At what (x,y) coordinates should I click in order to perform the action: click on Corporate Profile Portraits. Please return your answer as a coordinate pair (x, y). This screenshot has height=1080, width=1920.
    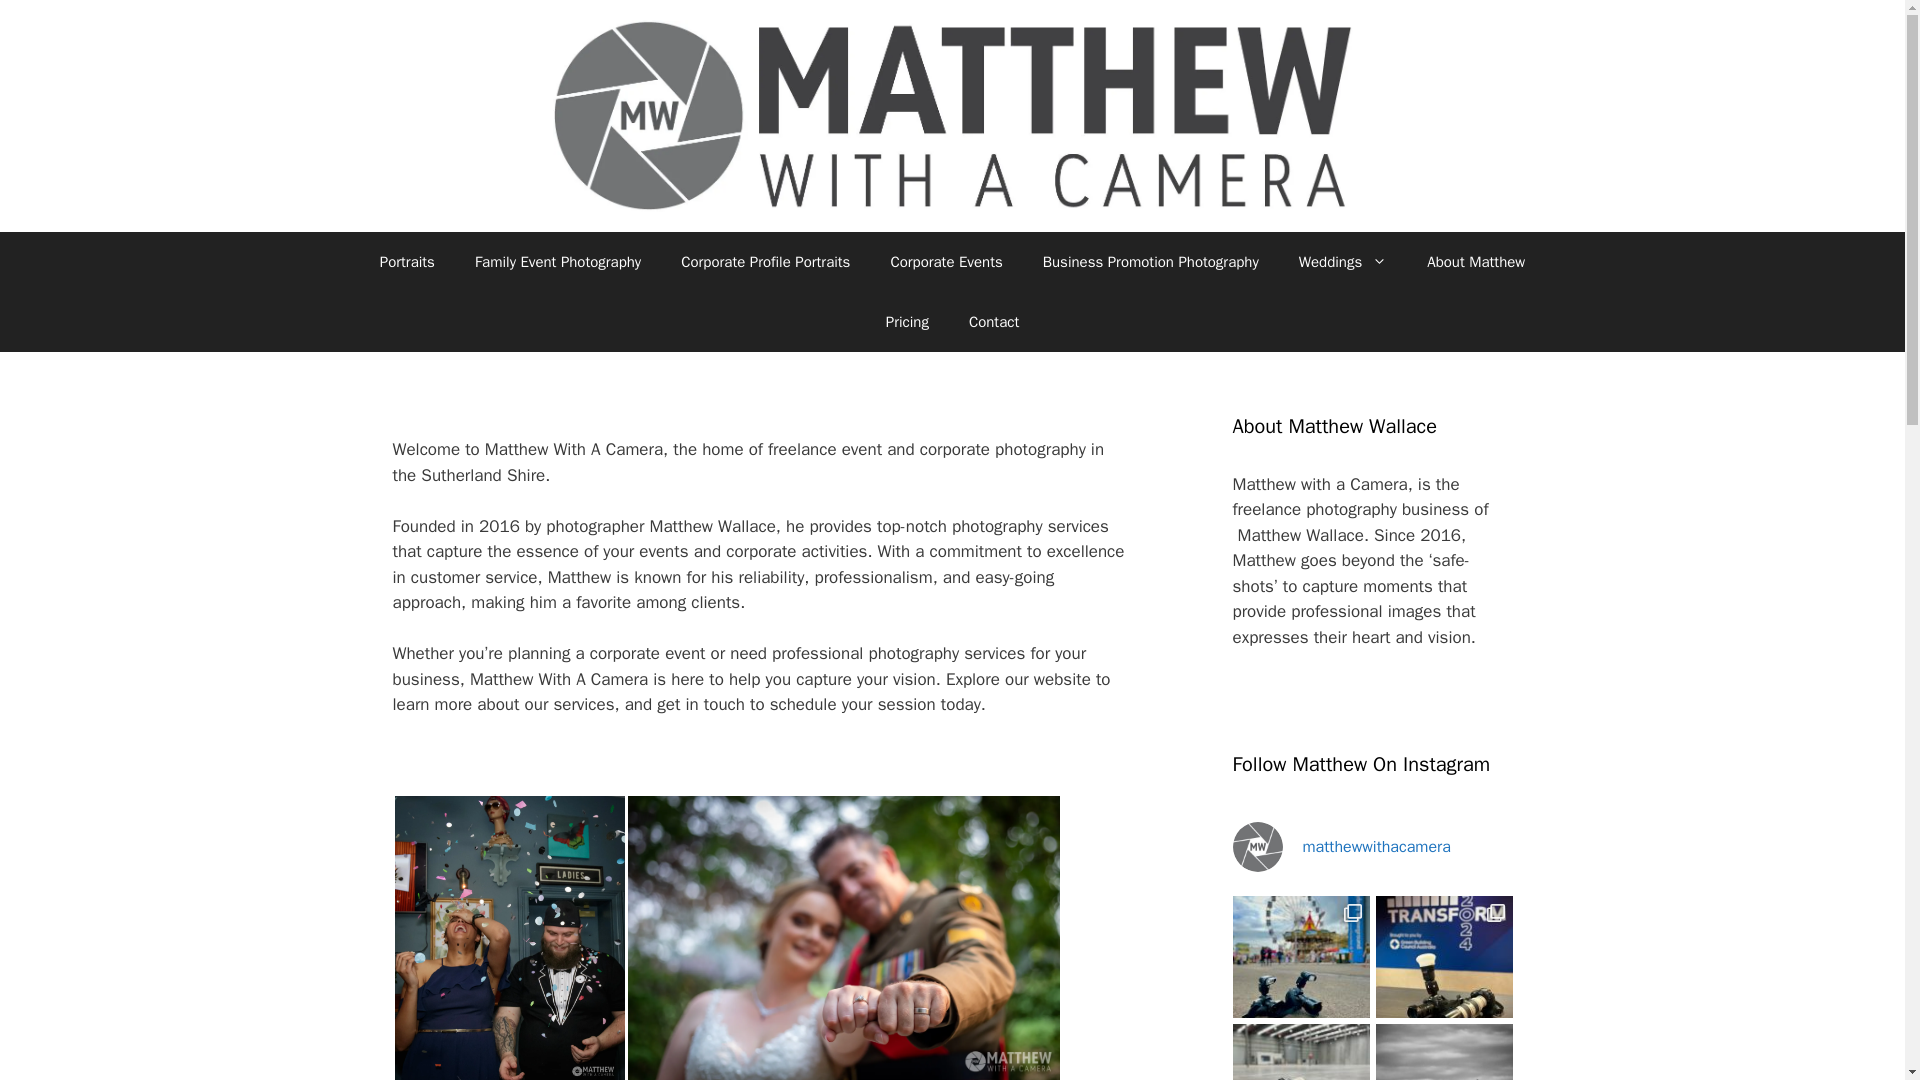
    Looking at the image, I should click on (764, 262).